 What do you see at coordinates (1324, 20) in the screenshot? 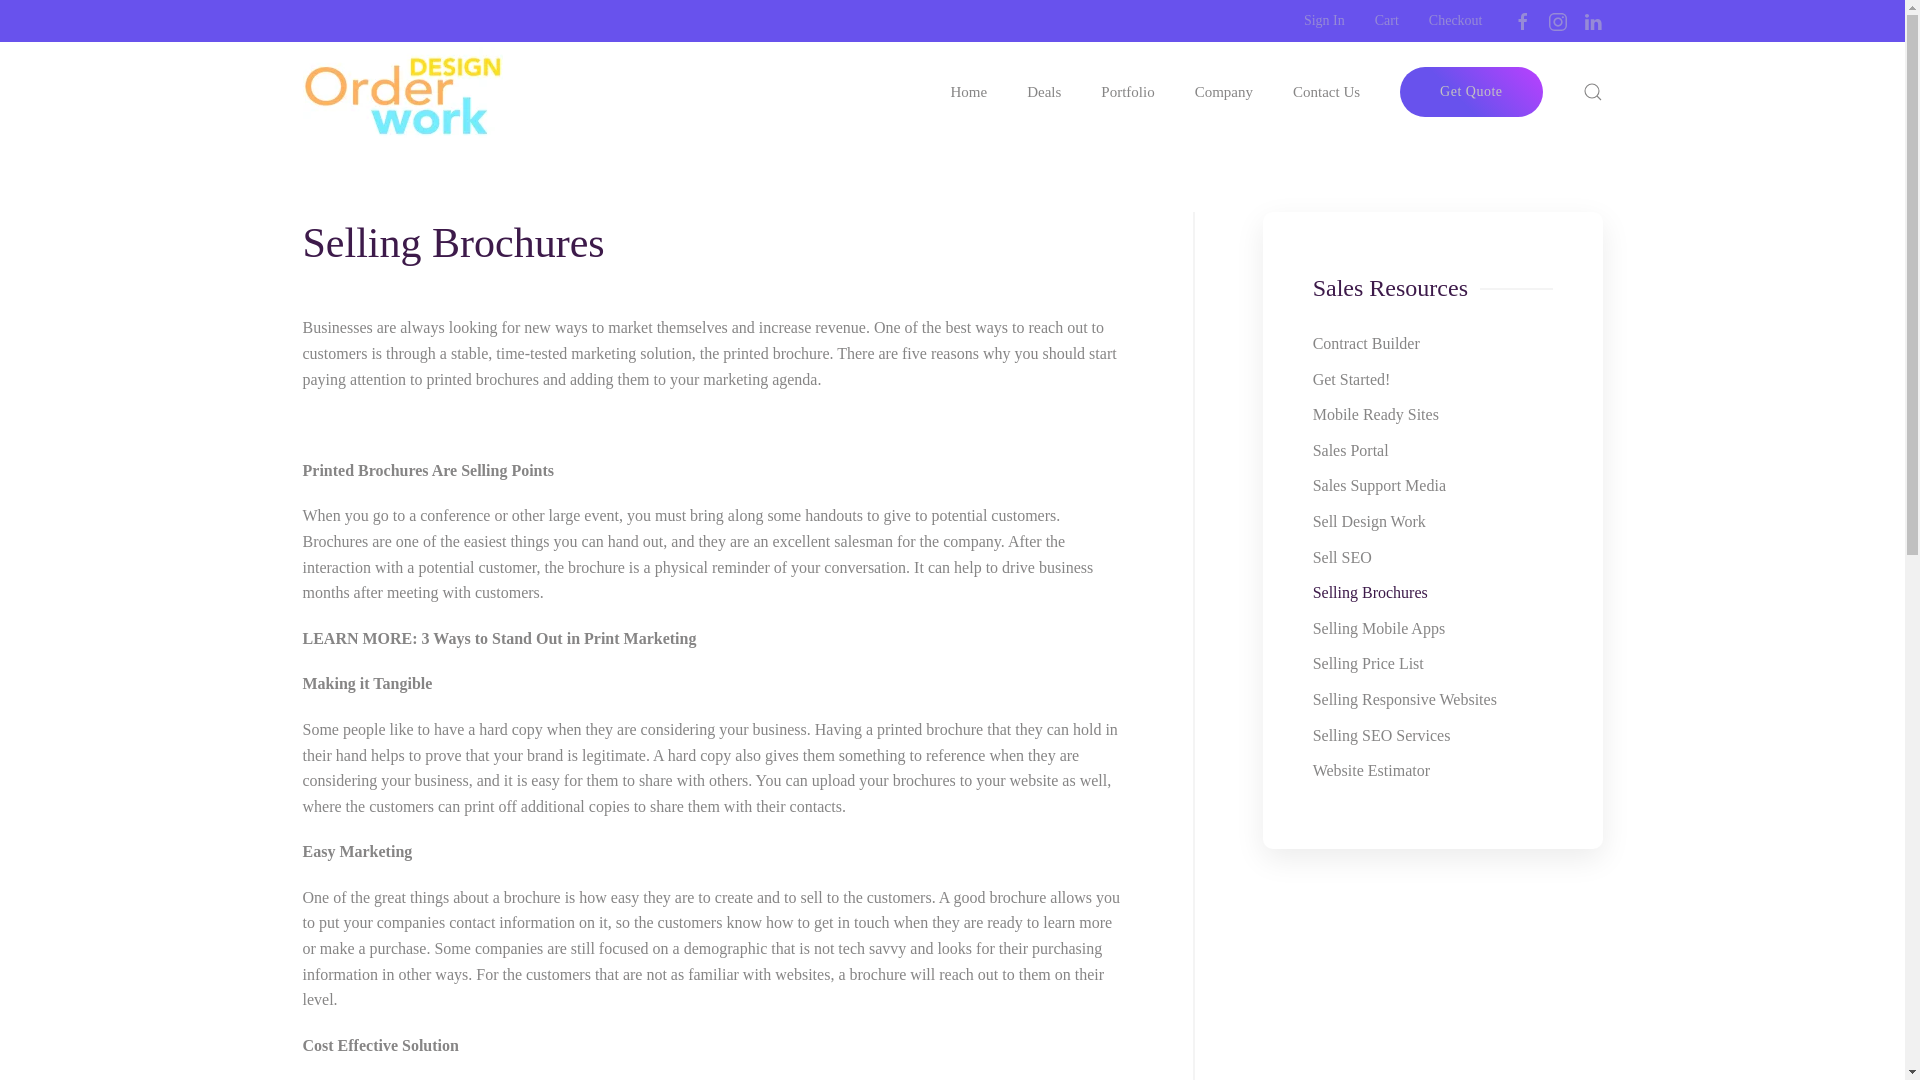
I see `Sign In` at bounding box center [1324, 20].